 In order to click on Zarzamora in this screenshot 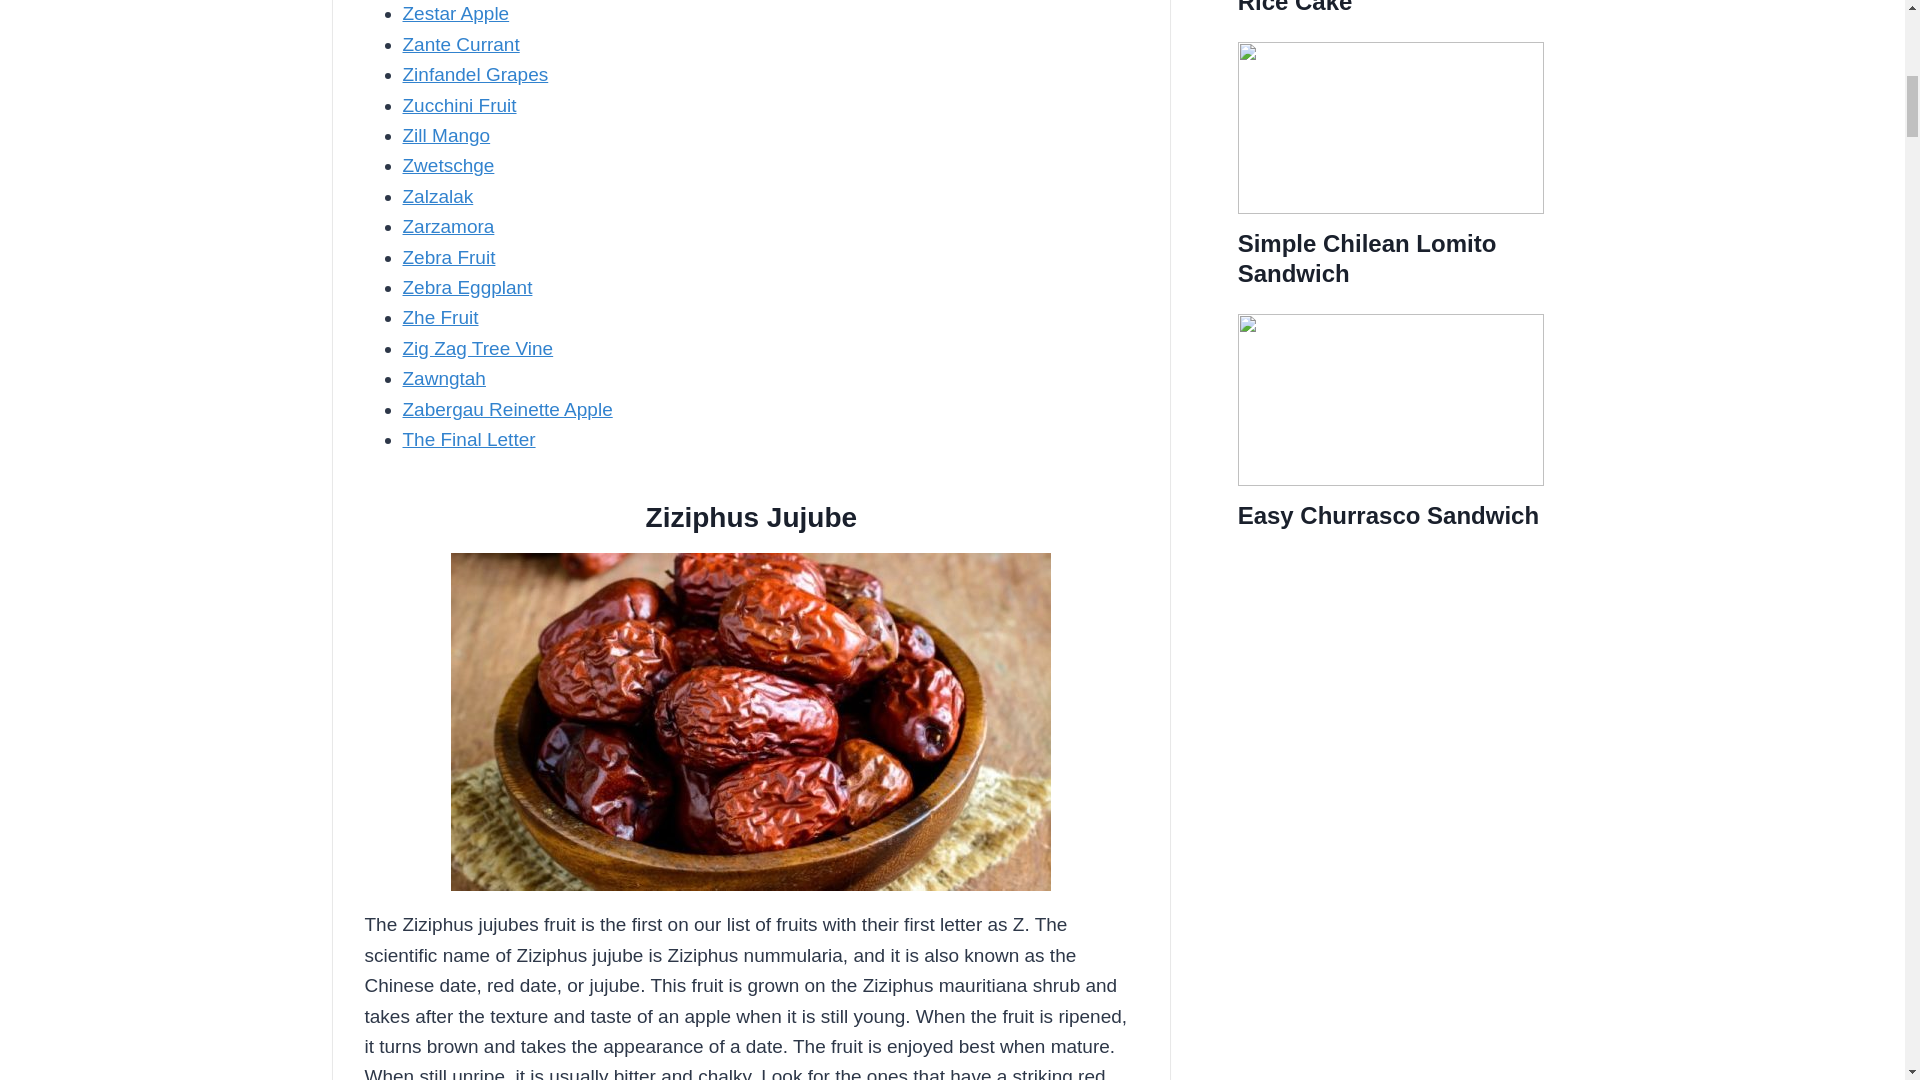, I will do `click(447, 226)`.